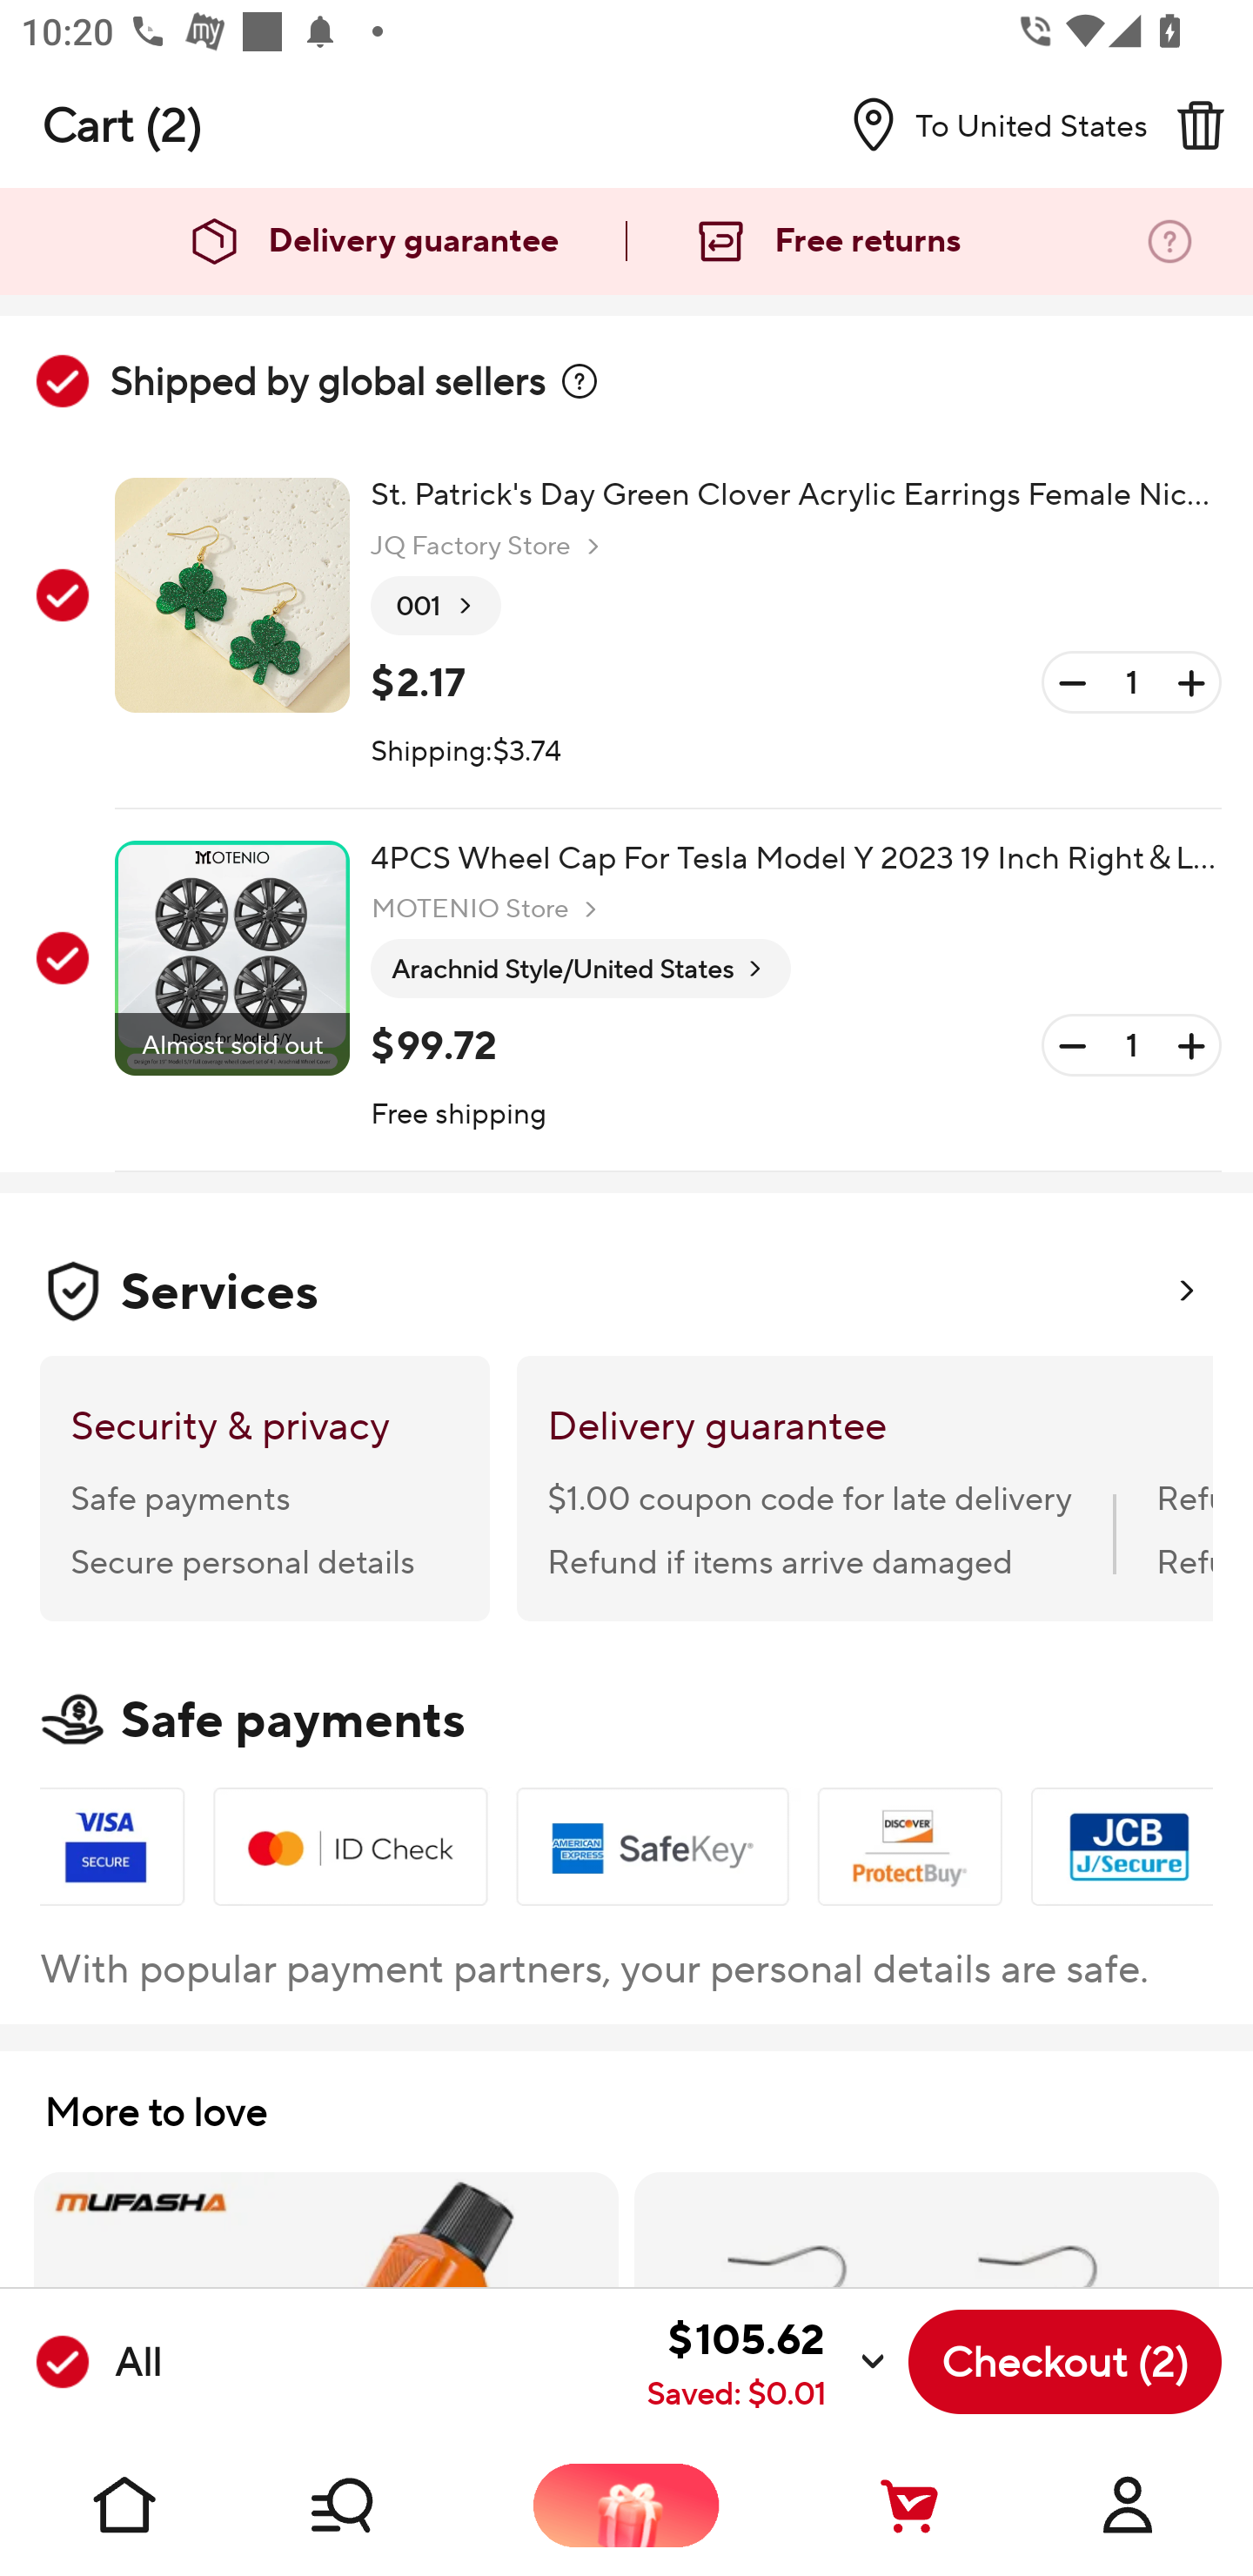 The image size is (1253, 2576). Describe the element at coordinates (988, 124) in the screenshot. I see ` To United States` at that location.